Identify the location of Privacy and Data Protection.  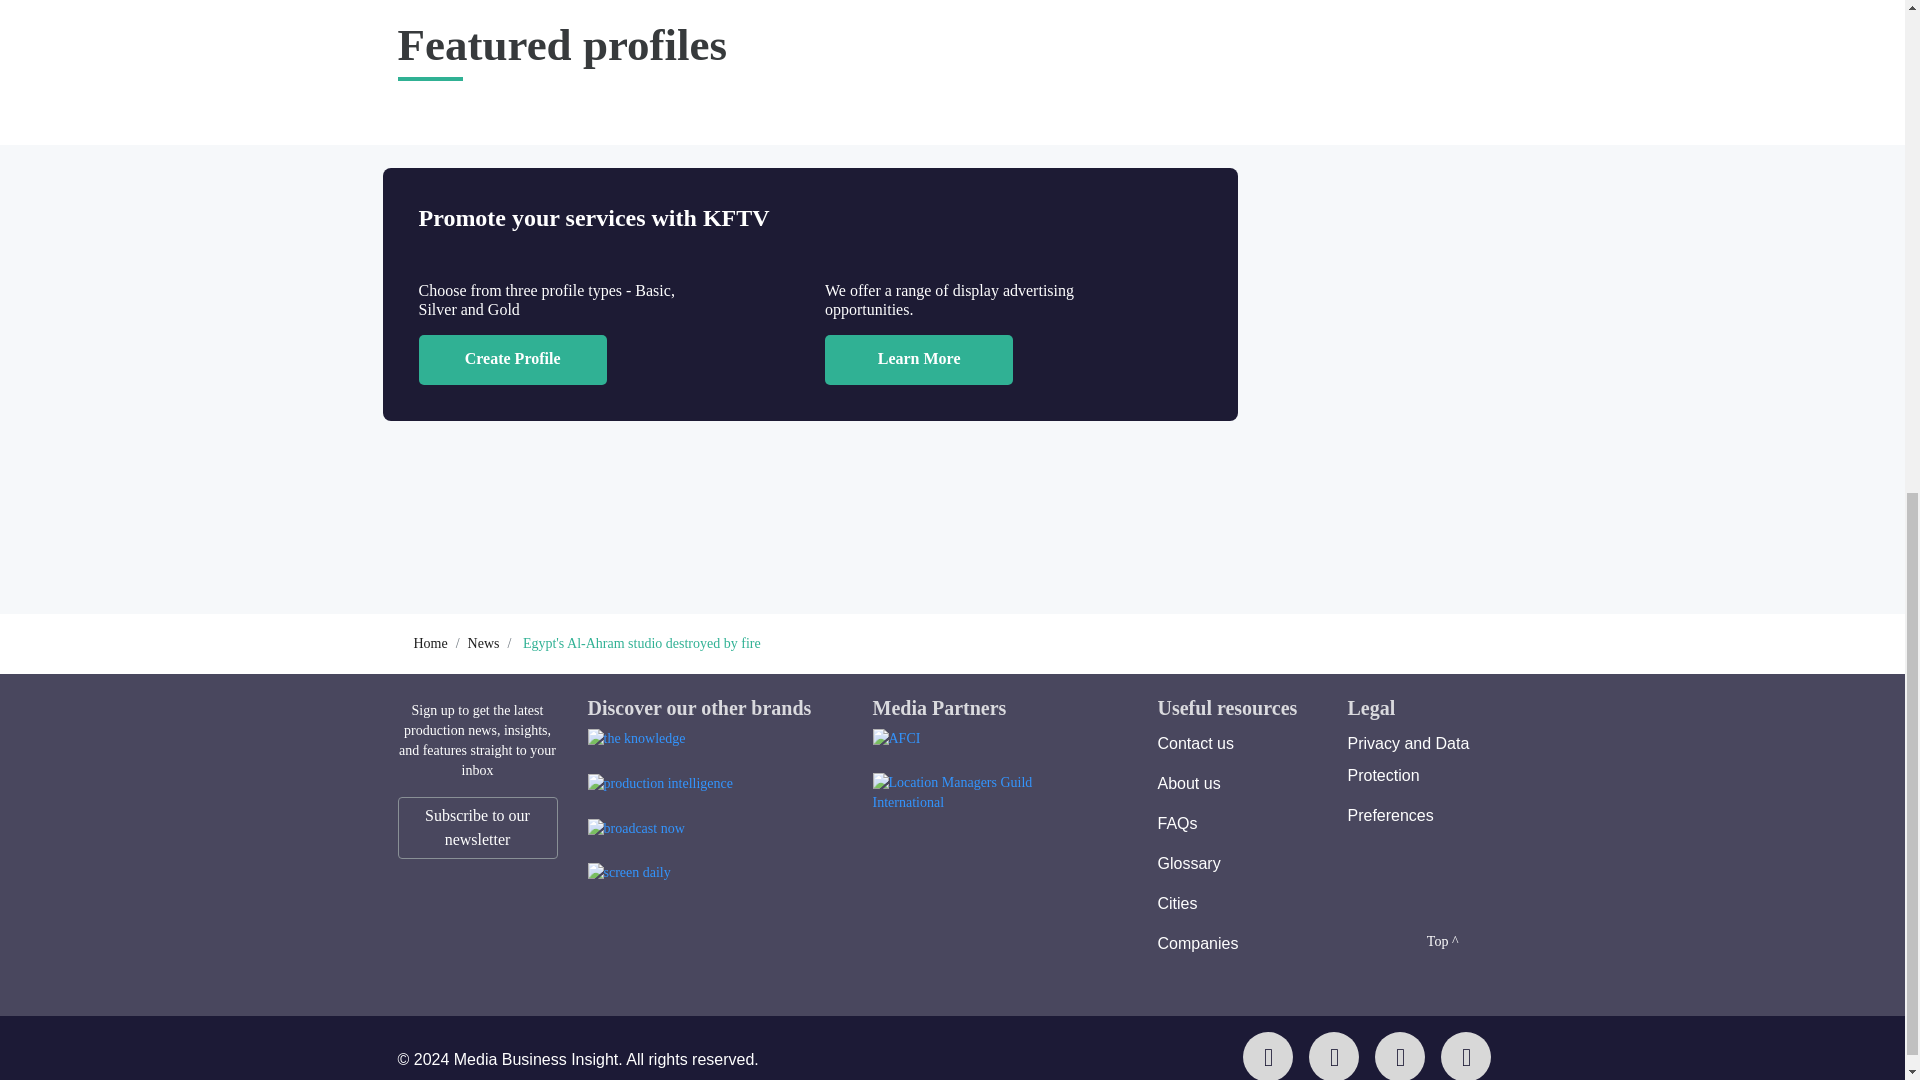
(1408, 760).